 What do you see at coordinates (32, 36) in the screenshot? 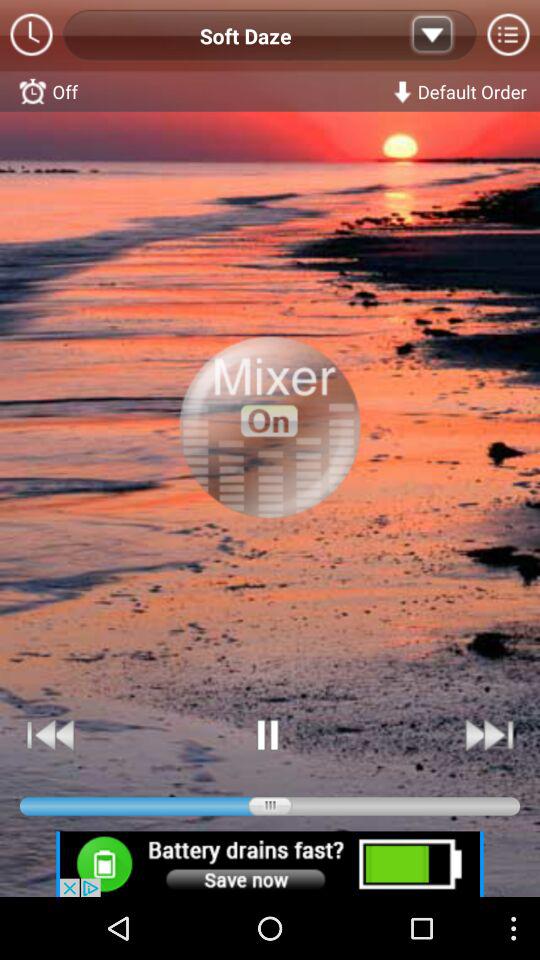
I see `time option` at bounding box center [32, 36].